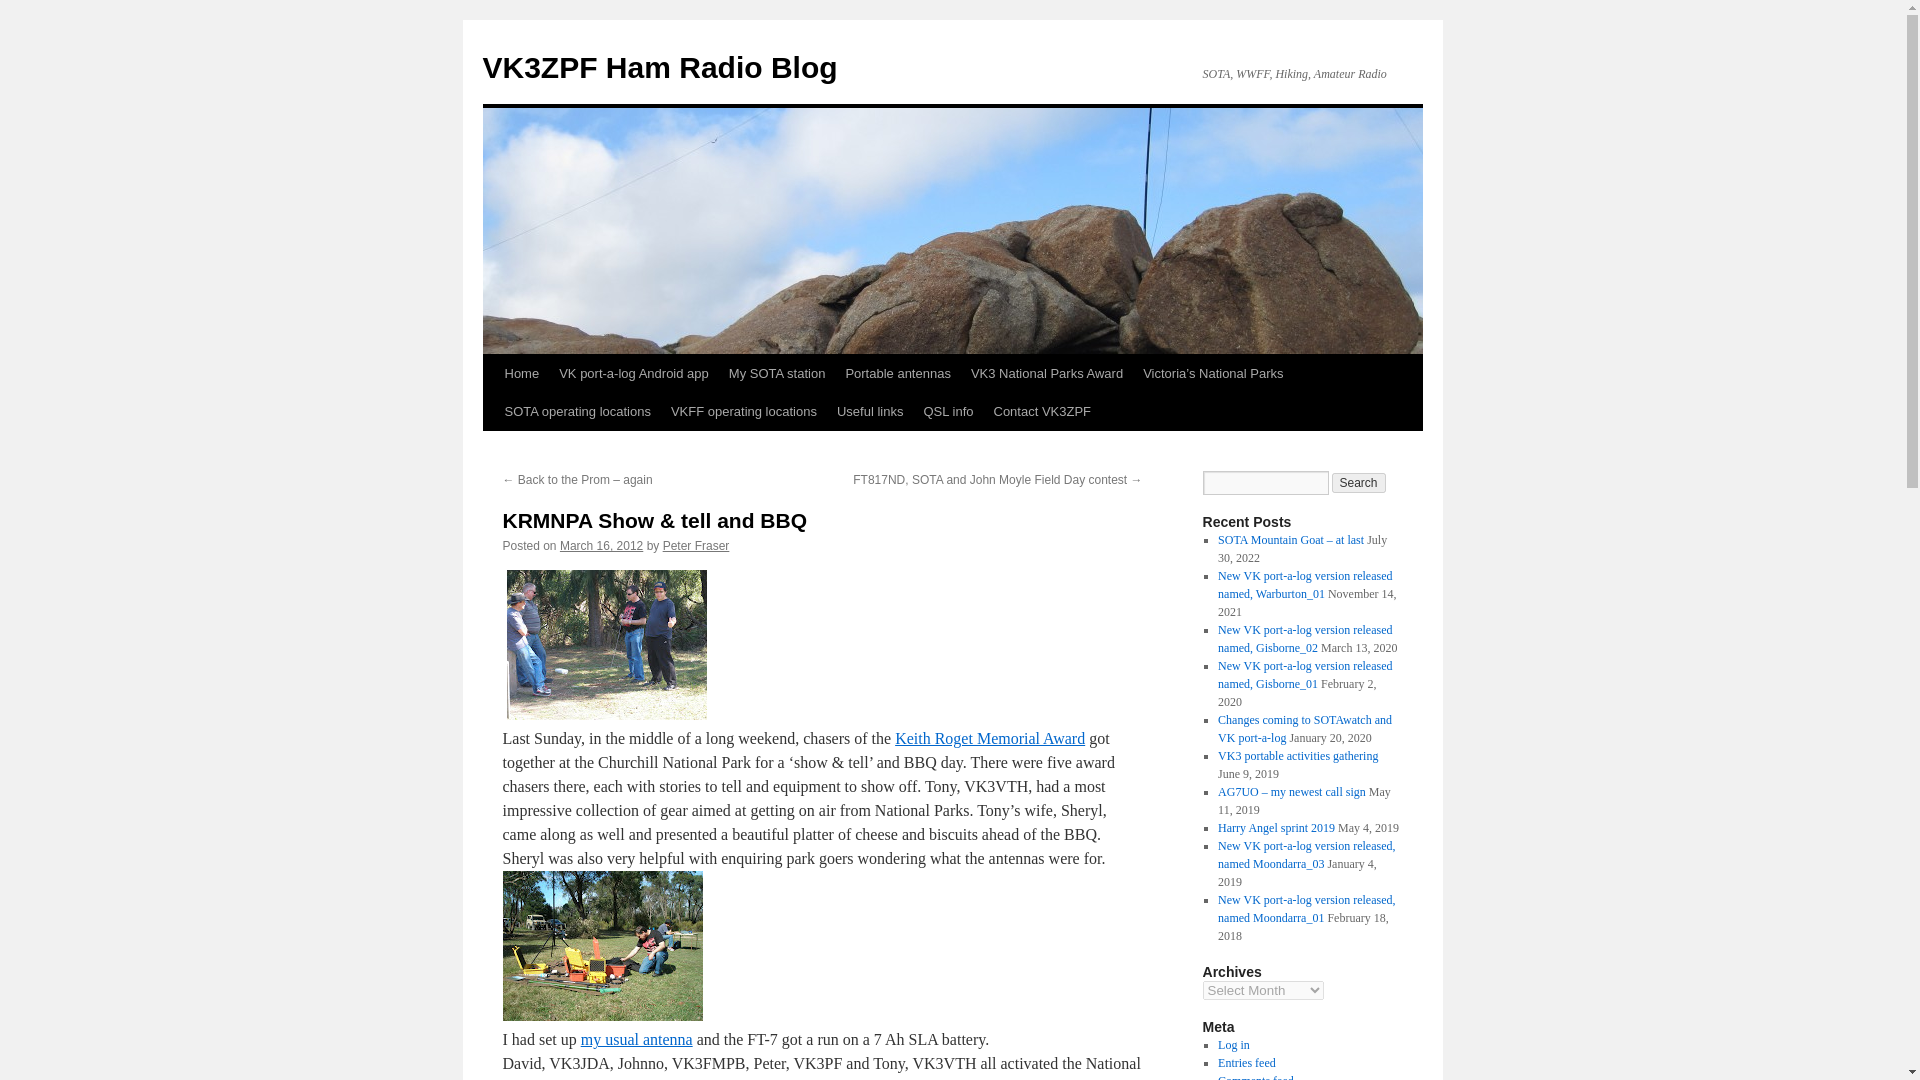 Image resolution: width=1920 pixels, height=1080 pixels. Describe the element at coordinates (948, 412) in the screenshot. I see `QSL info` at that location.